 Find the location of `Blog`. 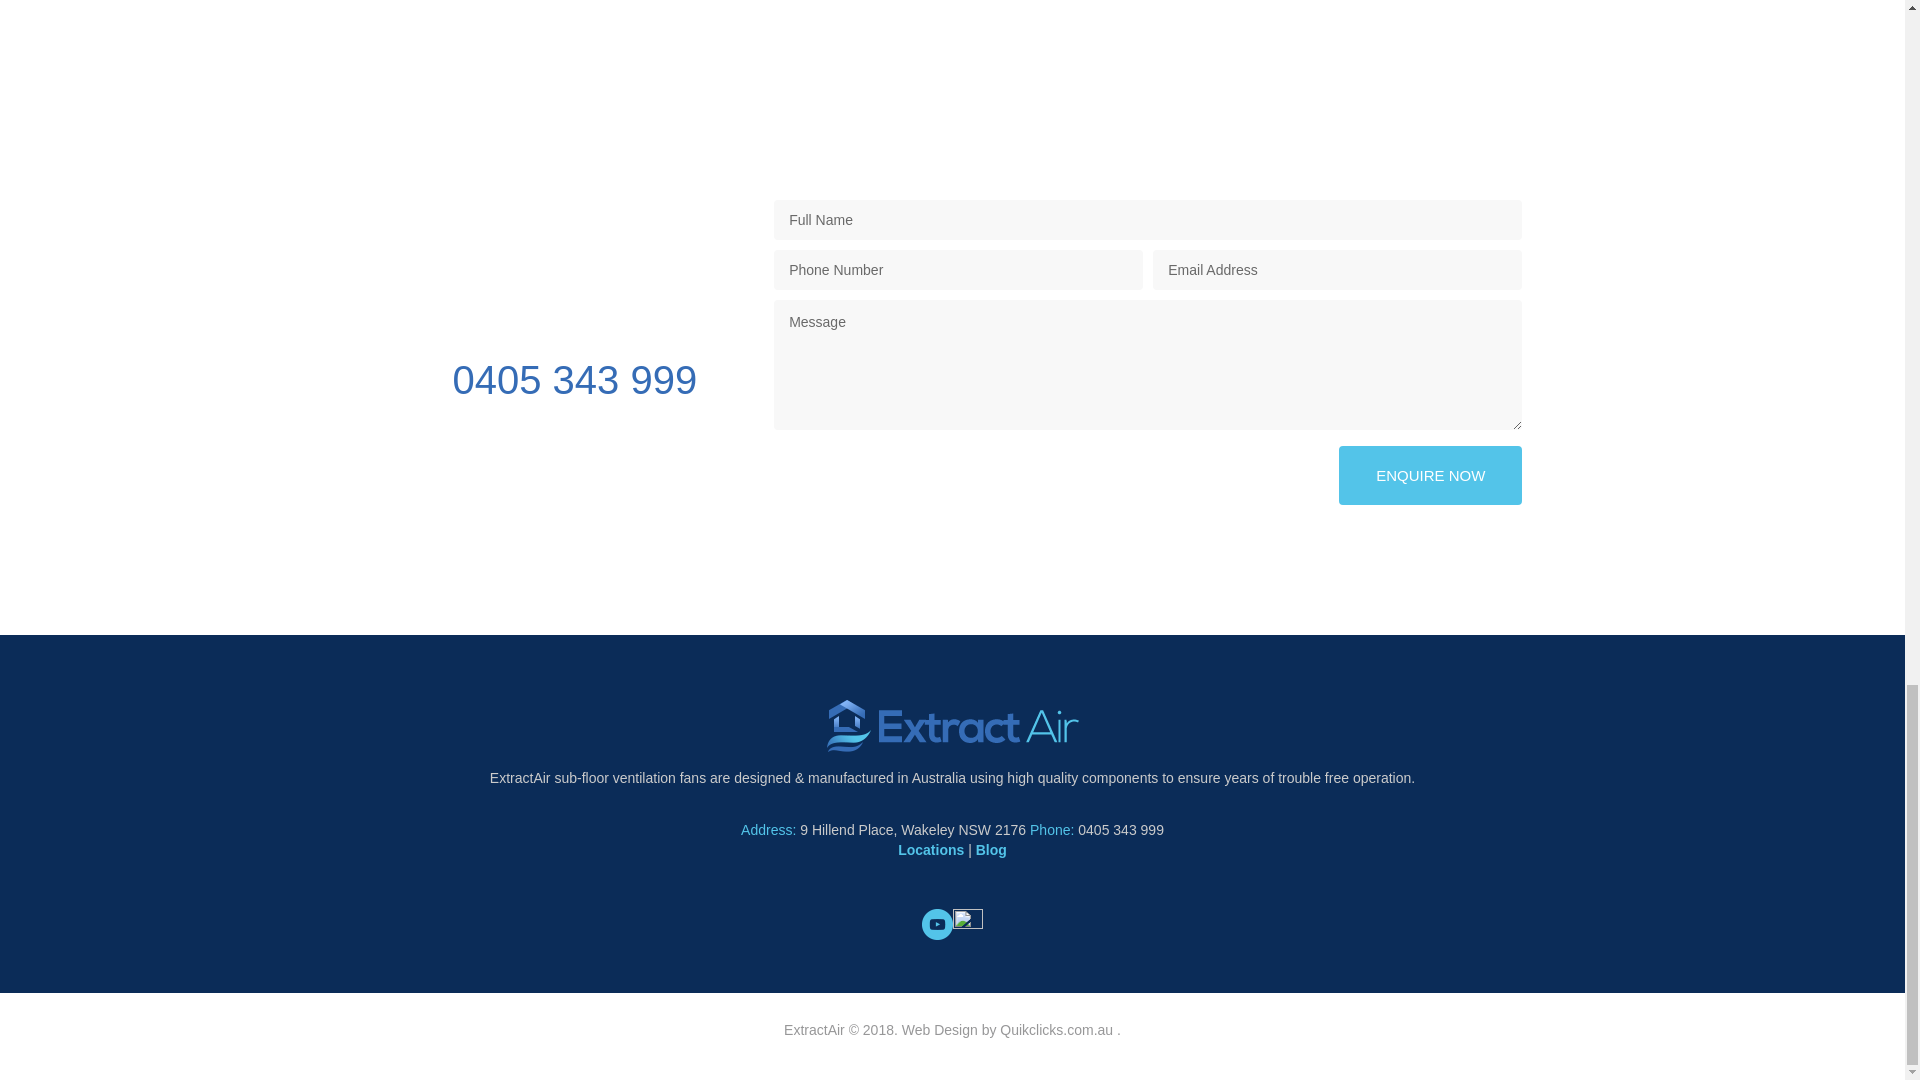

Blog is located at coordinates (990, 850).